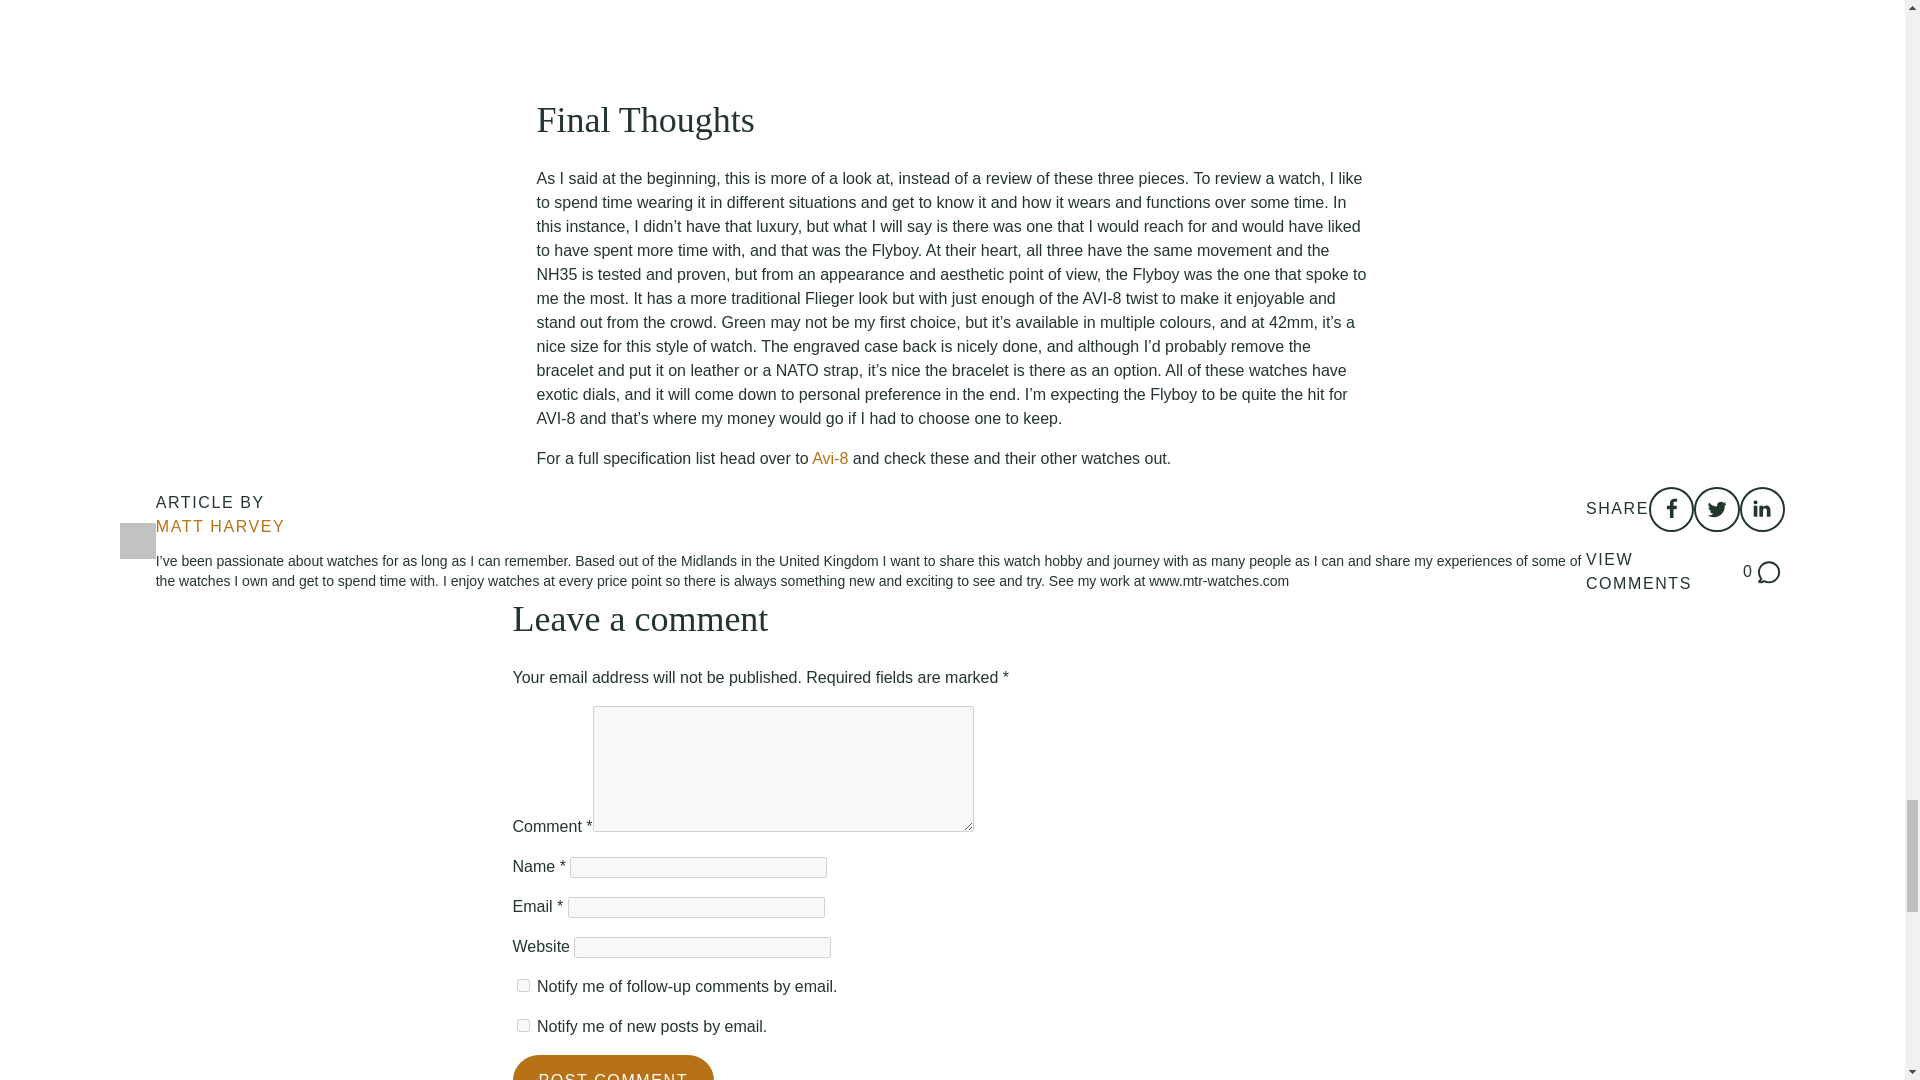 The width and height of the screenshot is (1920, 1080). Describe the element at coordinates (522, 1026) in the screenshot. I see `subscribe` at that location.